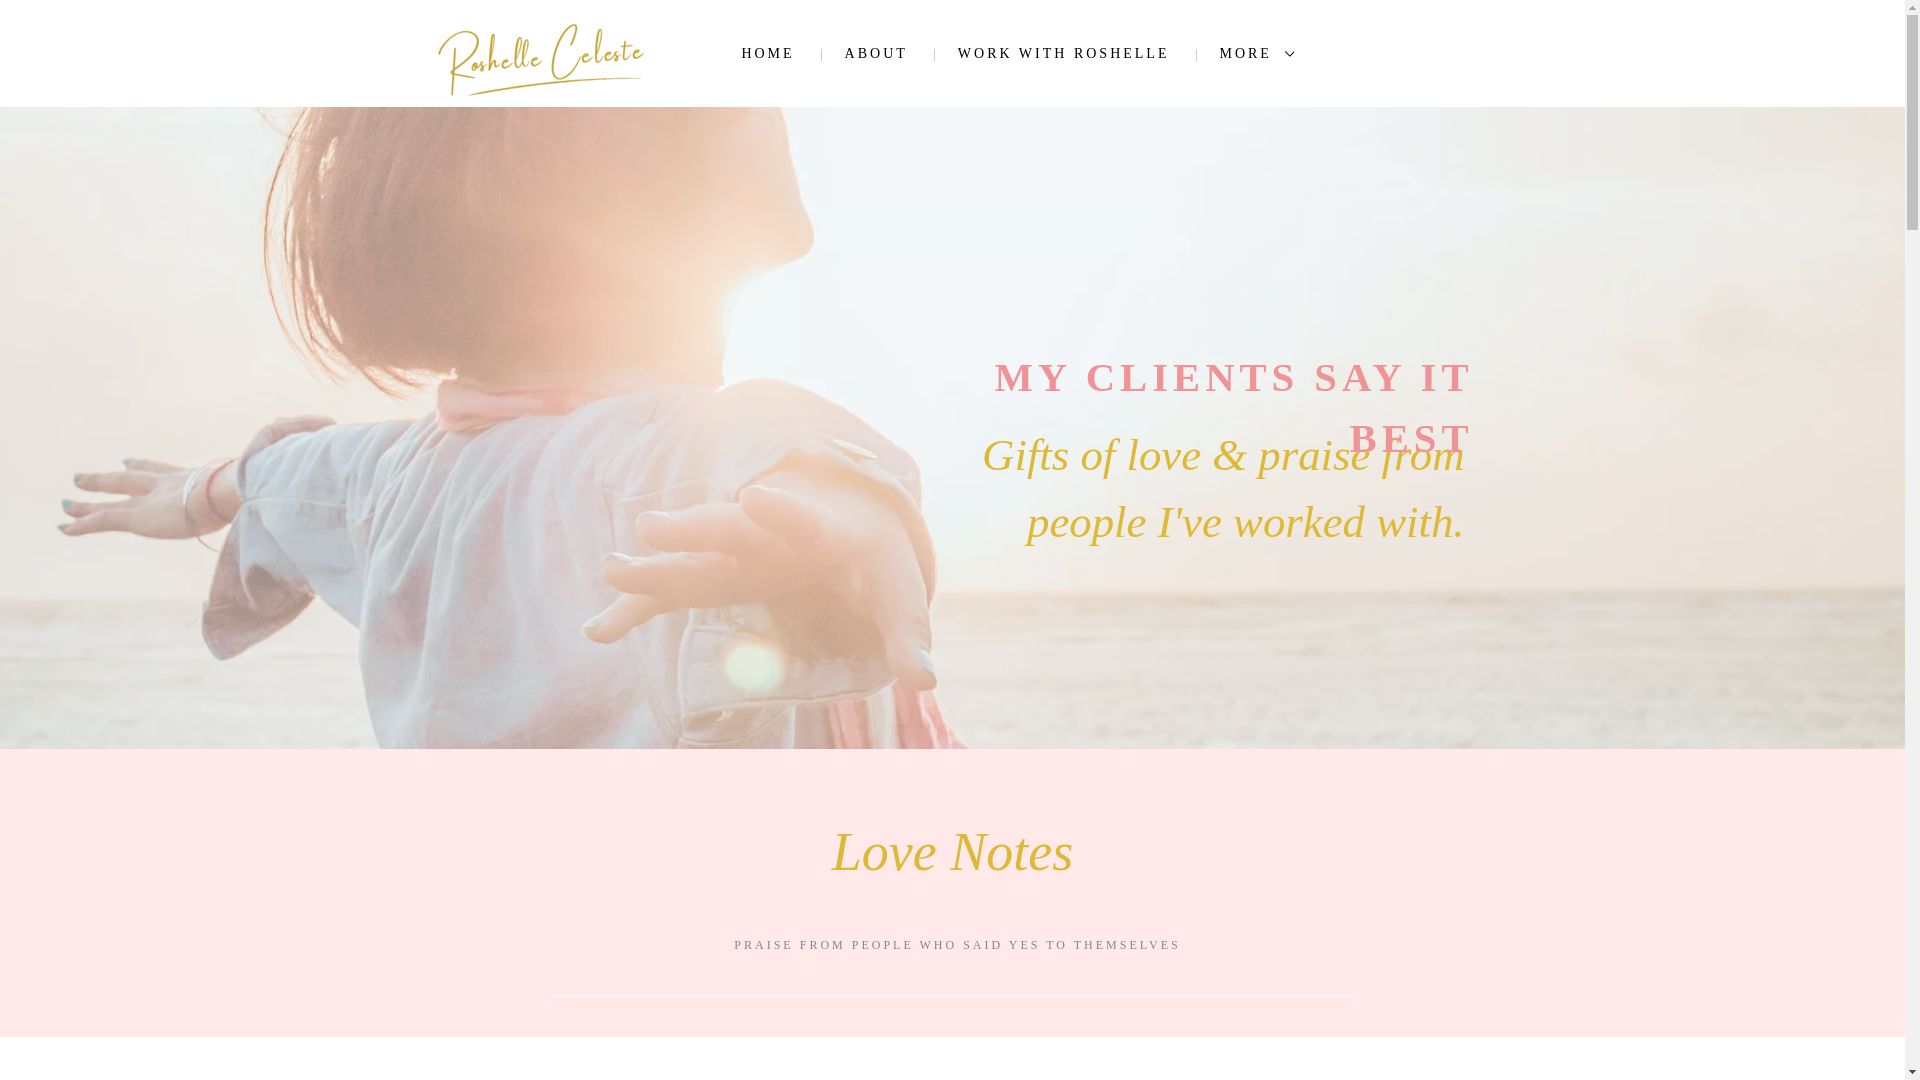 This screenshot has width=1920, height=1080. What do you see at coordinates (766, 54) in the screenshot?
I see `HOME` at bounding box center [766, 54].